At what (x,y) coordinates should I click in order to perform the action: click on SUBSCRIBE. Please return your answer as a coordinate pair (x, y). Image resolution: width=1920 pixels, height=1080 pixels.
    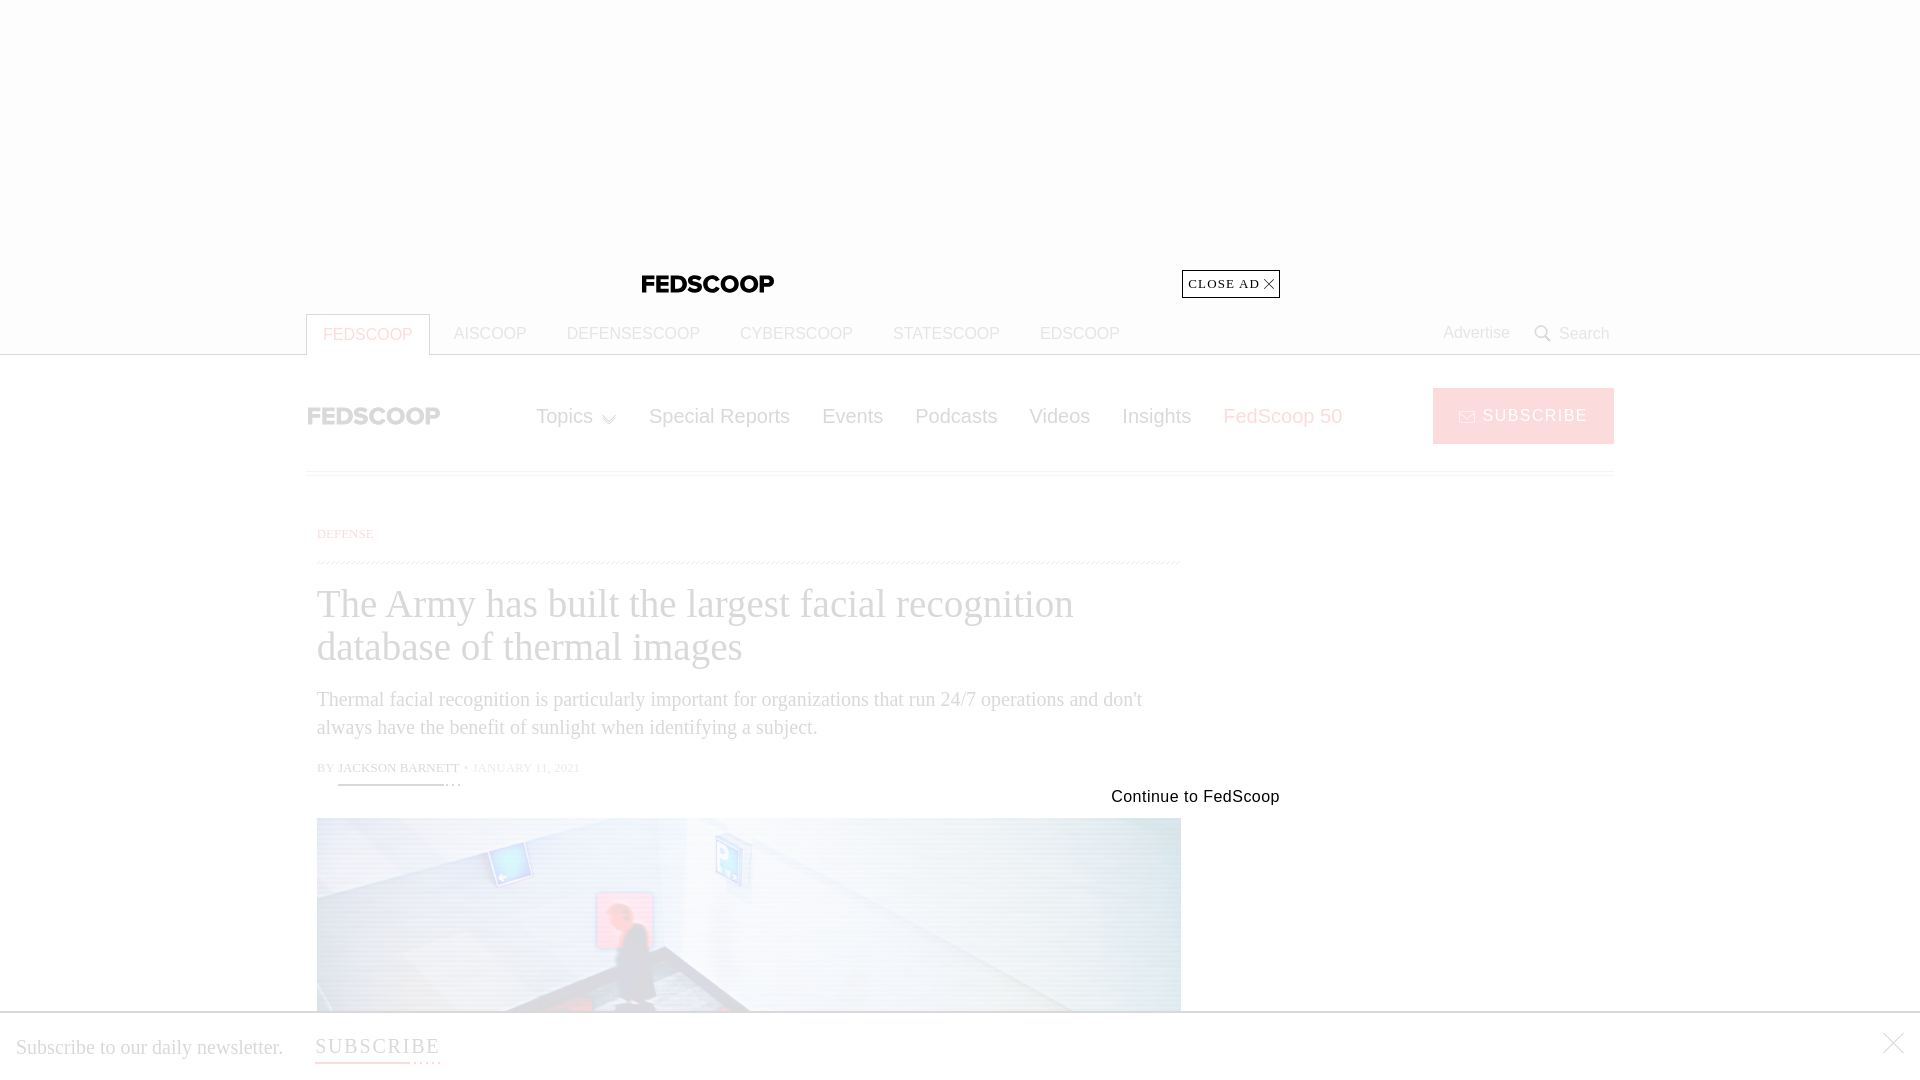
    Looking at the image, I should click on (376, 1046).